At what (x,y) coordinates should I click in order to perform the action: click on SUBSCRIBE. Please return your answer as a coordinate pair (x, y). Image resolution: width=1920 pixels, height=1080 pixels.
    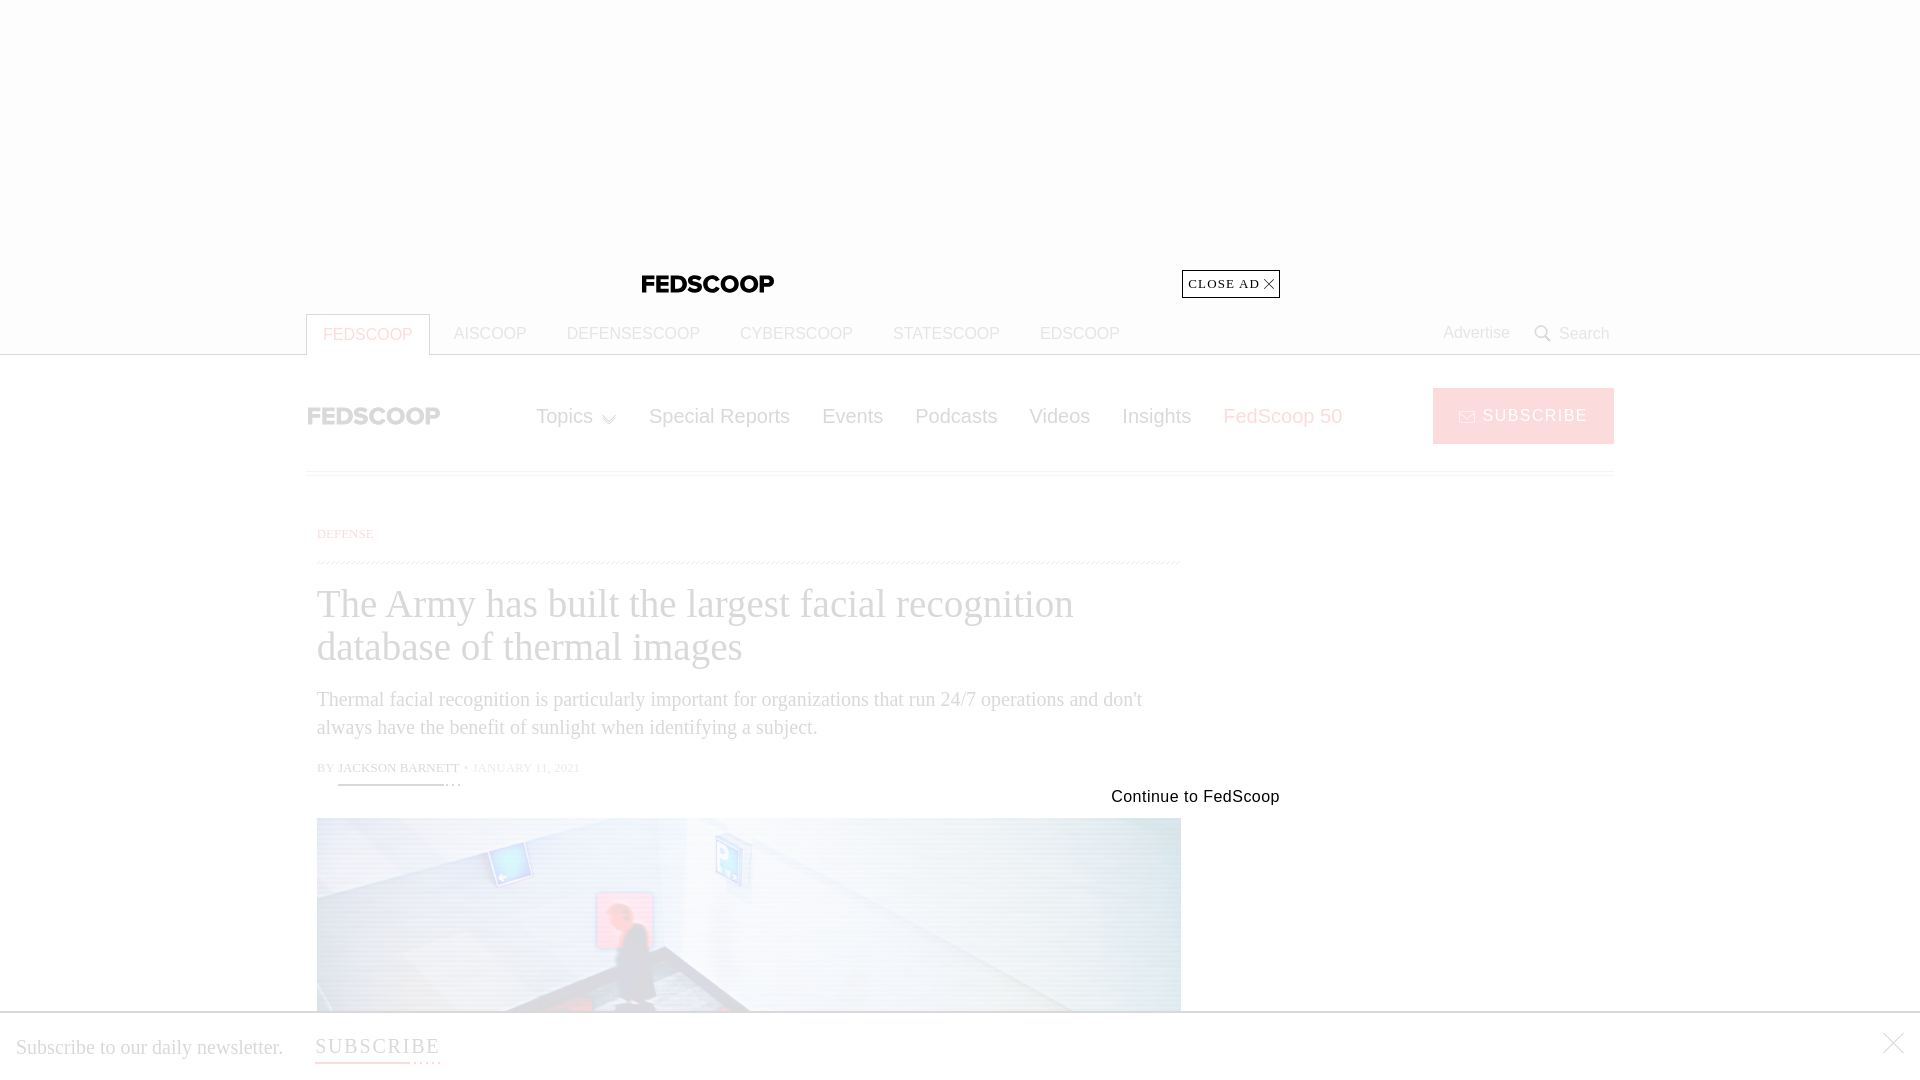
    Looking at the image, I should click on (376, 1046).